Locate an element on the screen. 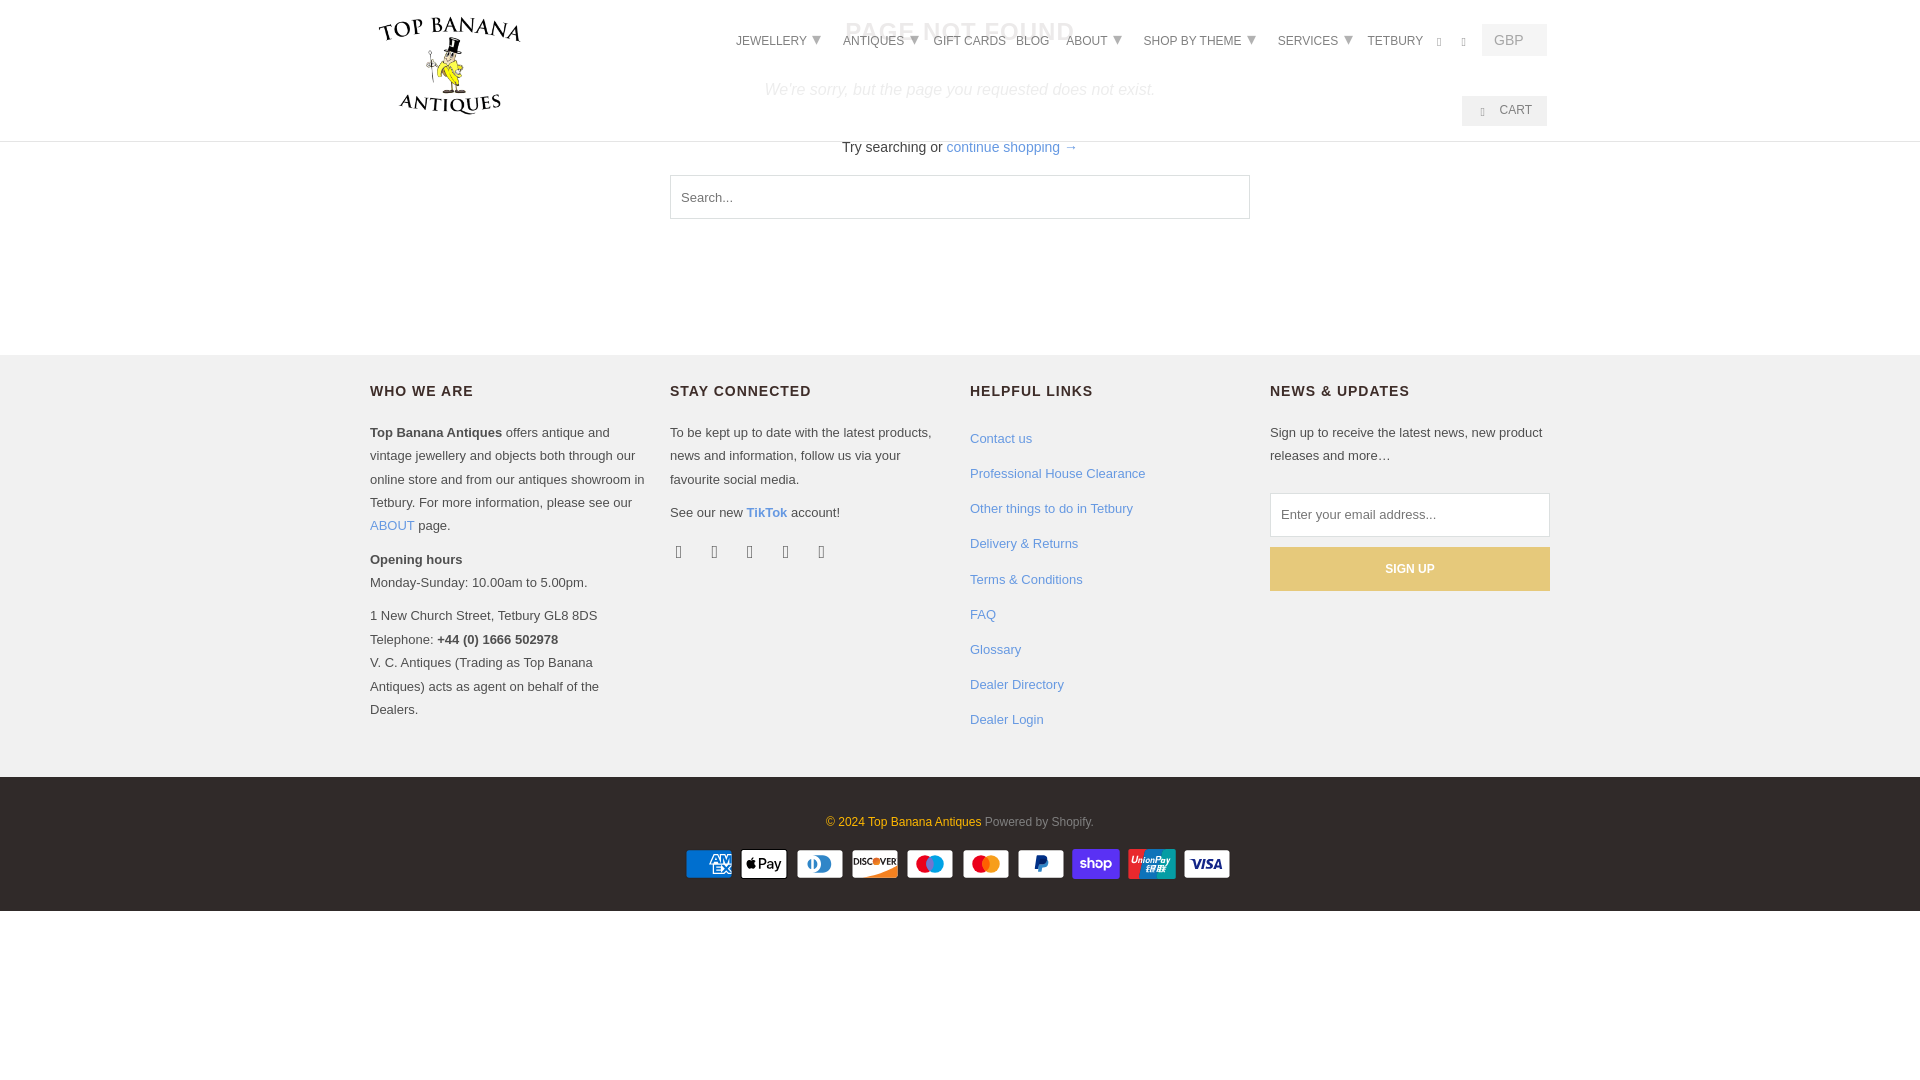 The height and width of the screenshot is (1080, 1920). American Express is located at coordinates (711, 864).